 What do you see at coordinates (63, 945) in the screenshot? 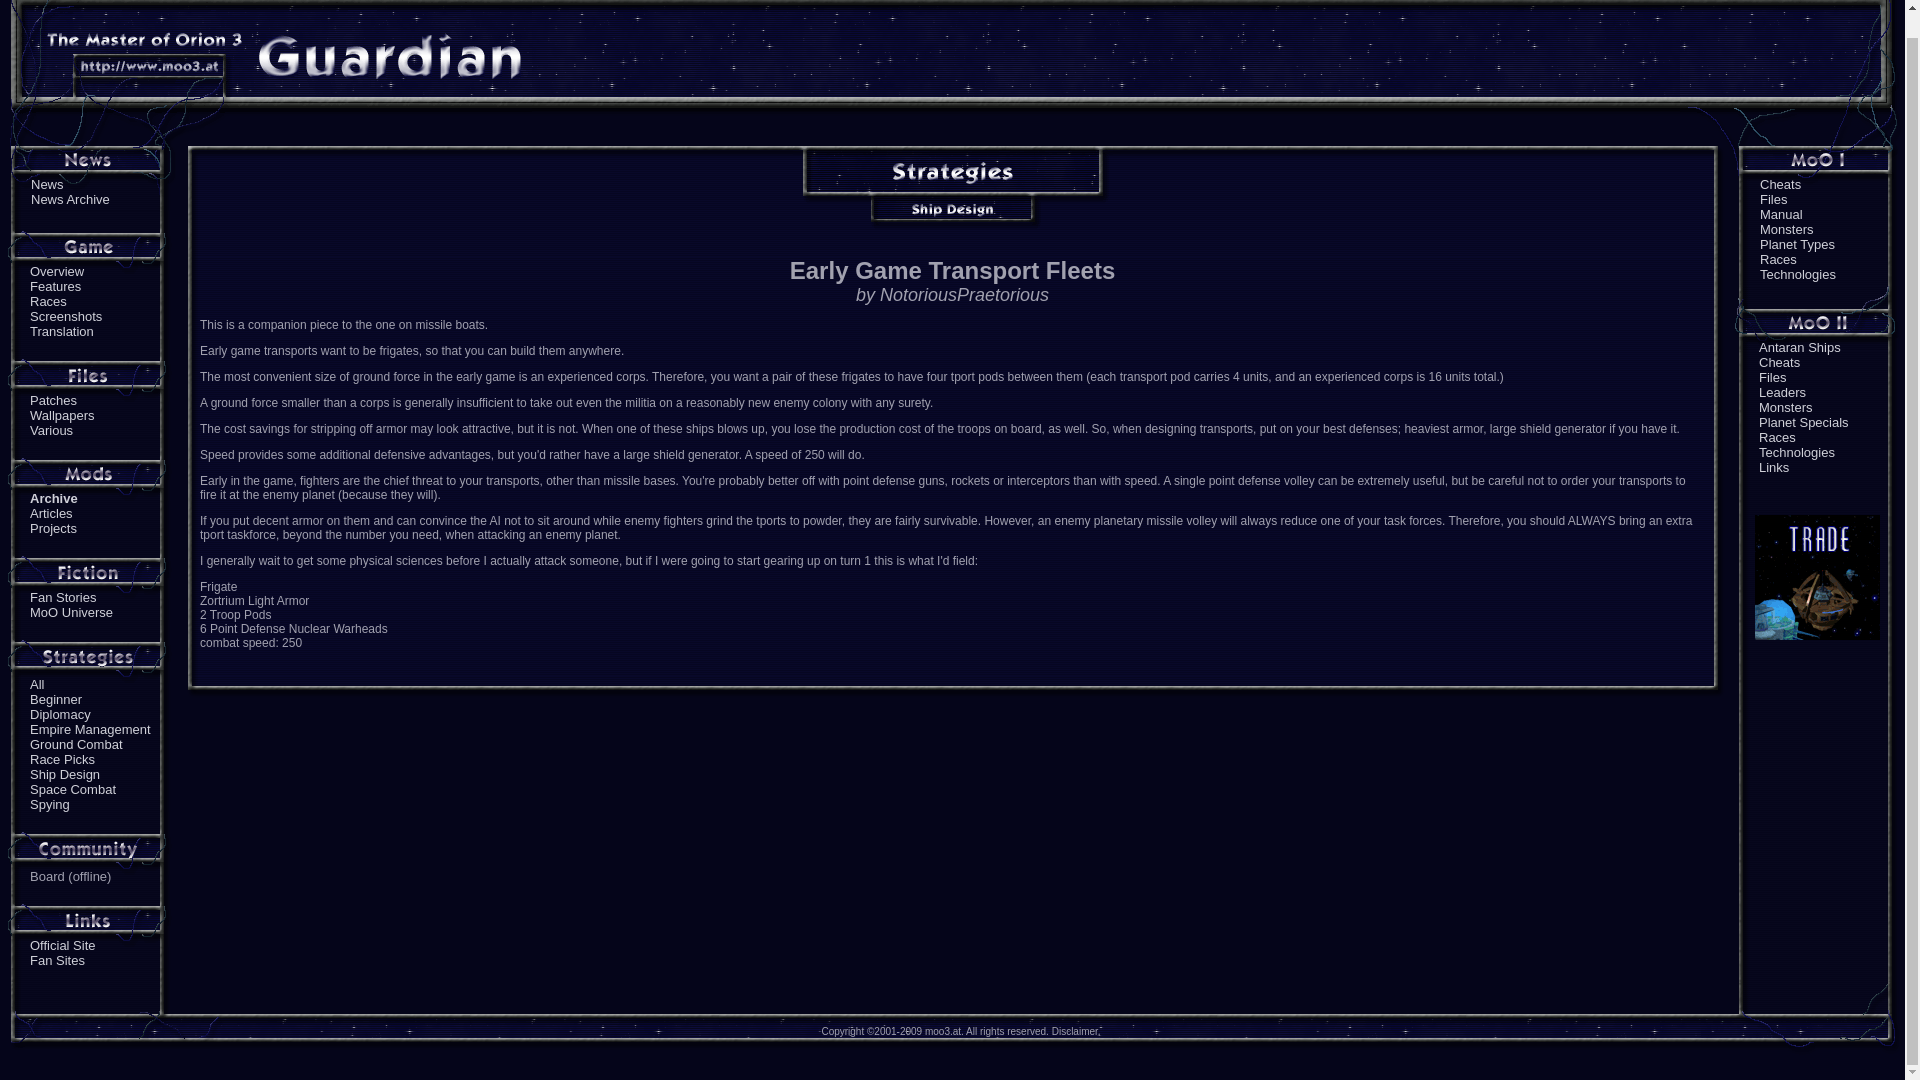
I see `Official Site` at bounding box center [63, 945].